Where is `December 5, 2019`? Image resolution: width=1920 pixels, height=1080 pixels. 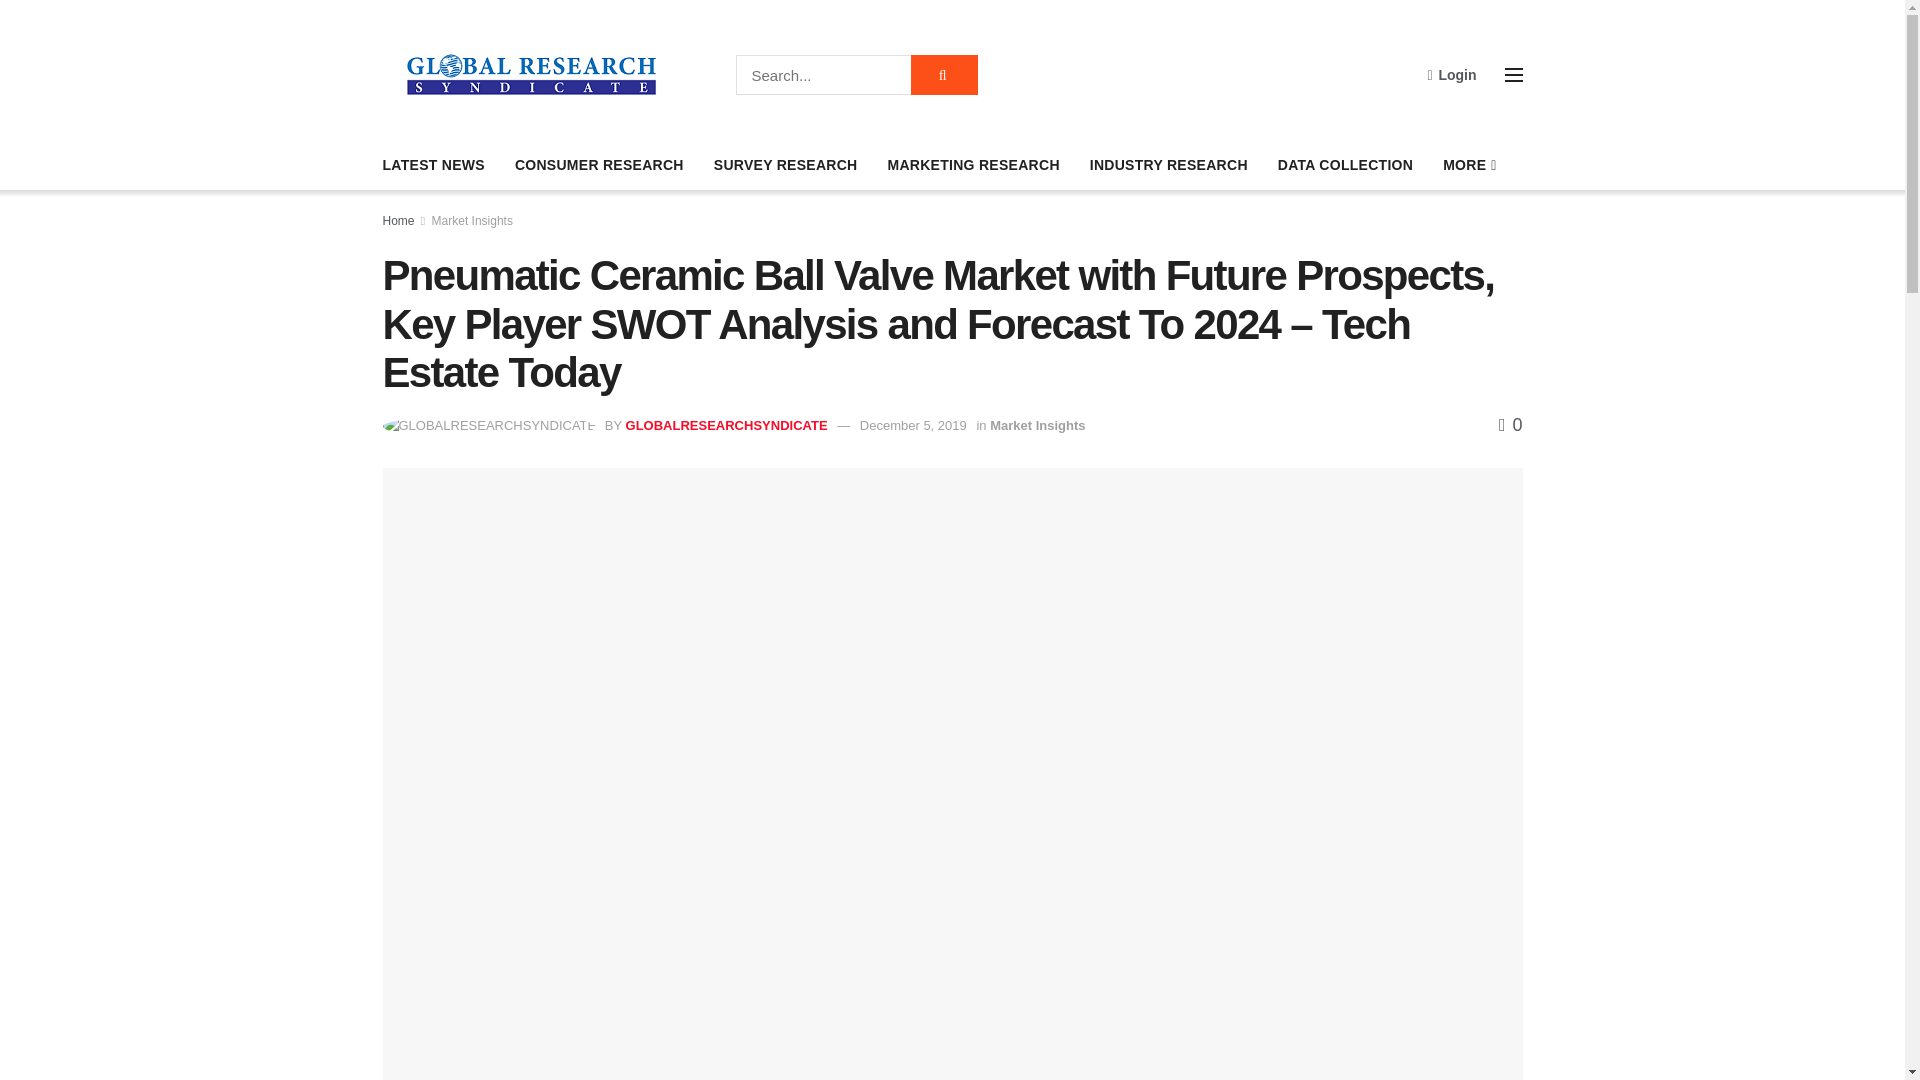 December 5, 2019 is located at coordinates (914, 425).